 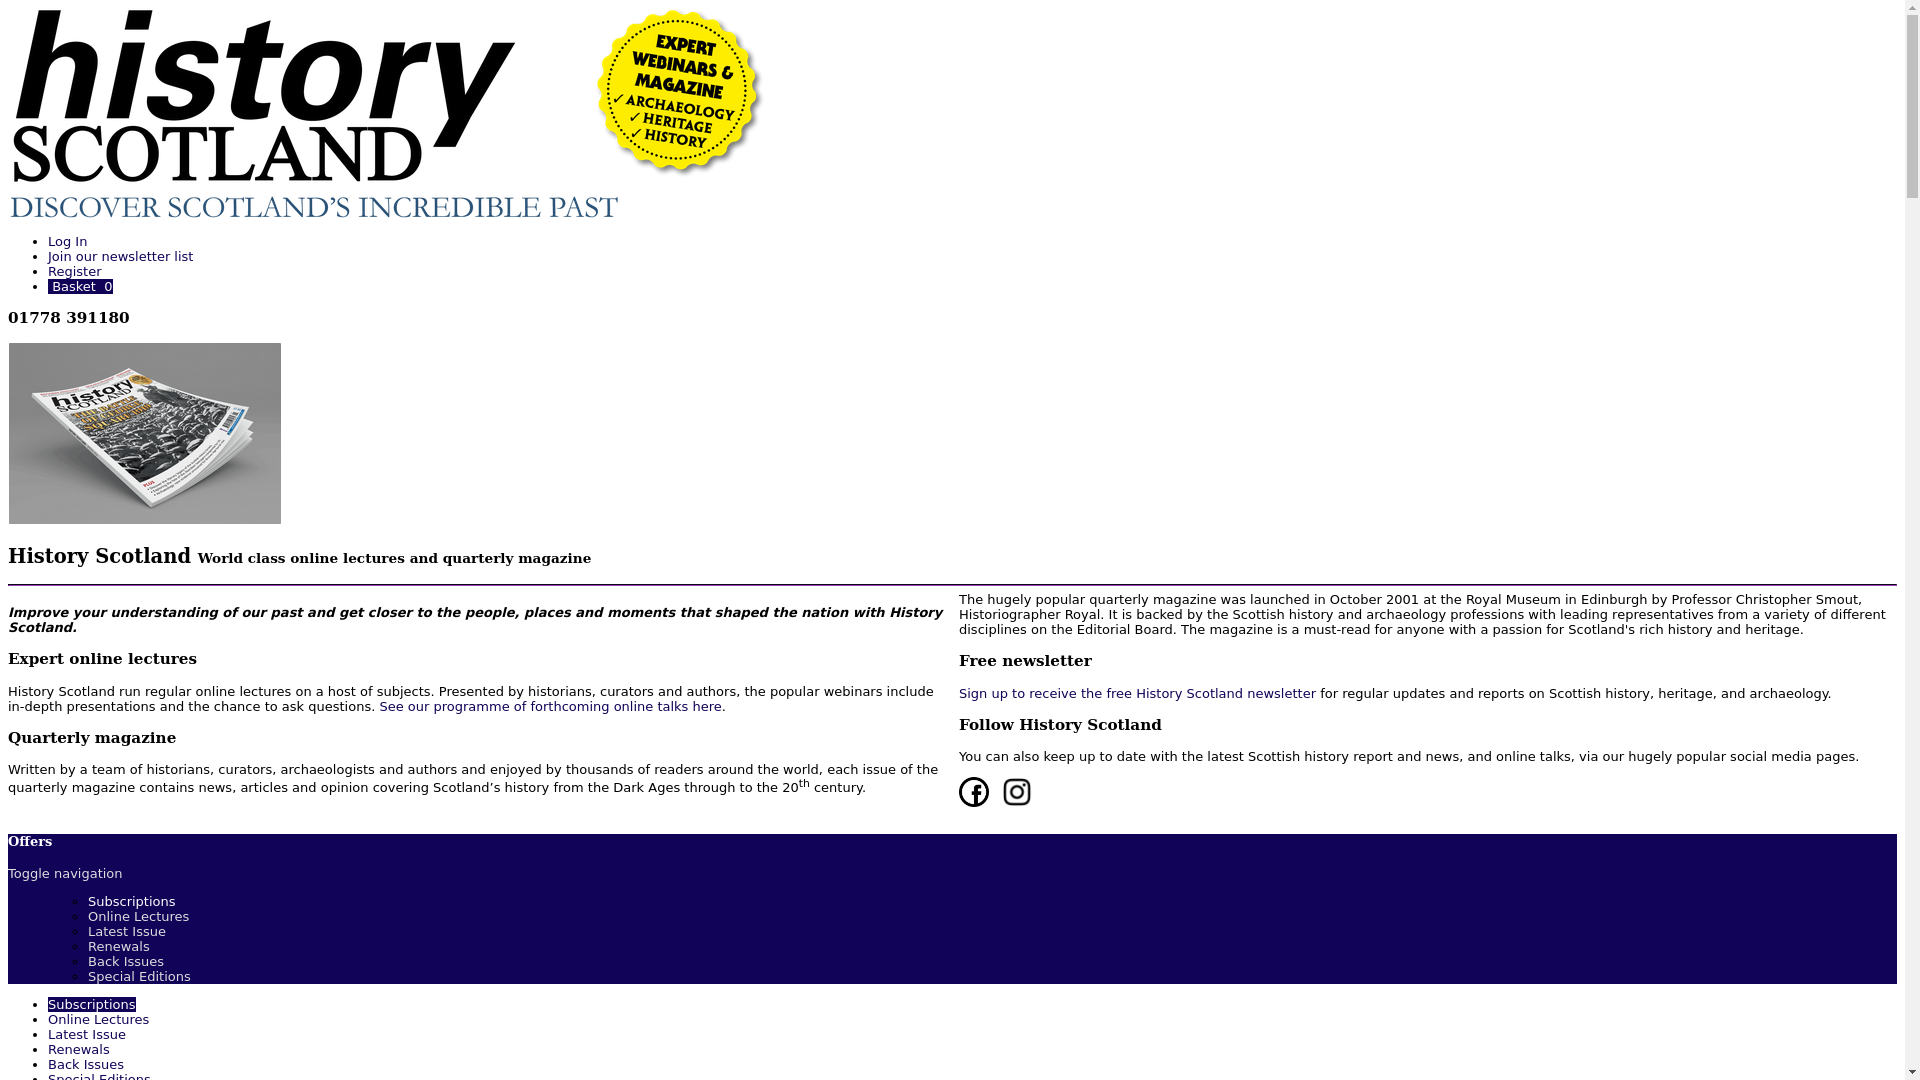 What do you see at coordinates (100, 1076) in the screenshot?
I see `Special Editions` at bounding box center [100, 1076].